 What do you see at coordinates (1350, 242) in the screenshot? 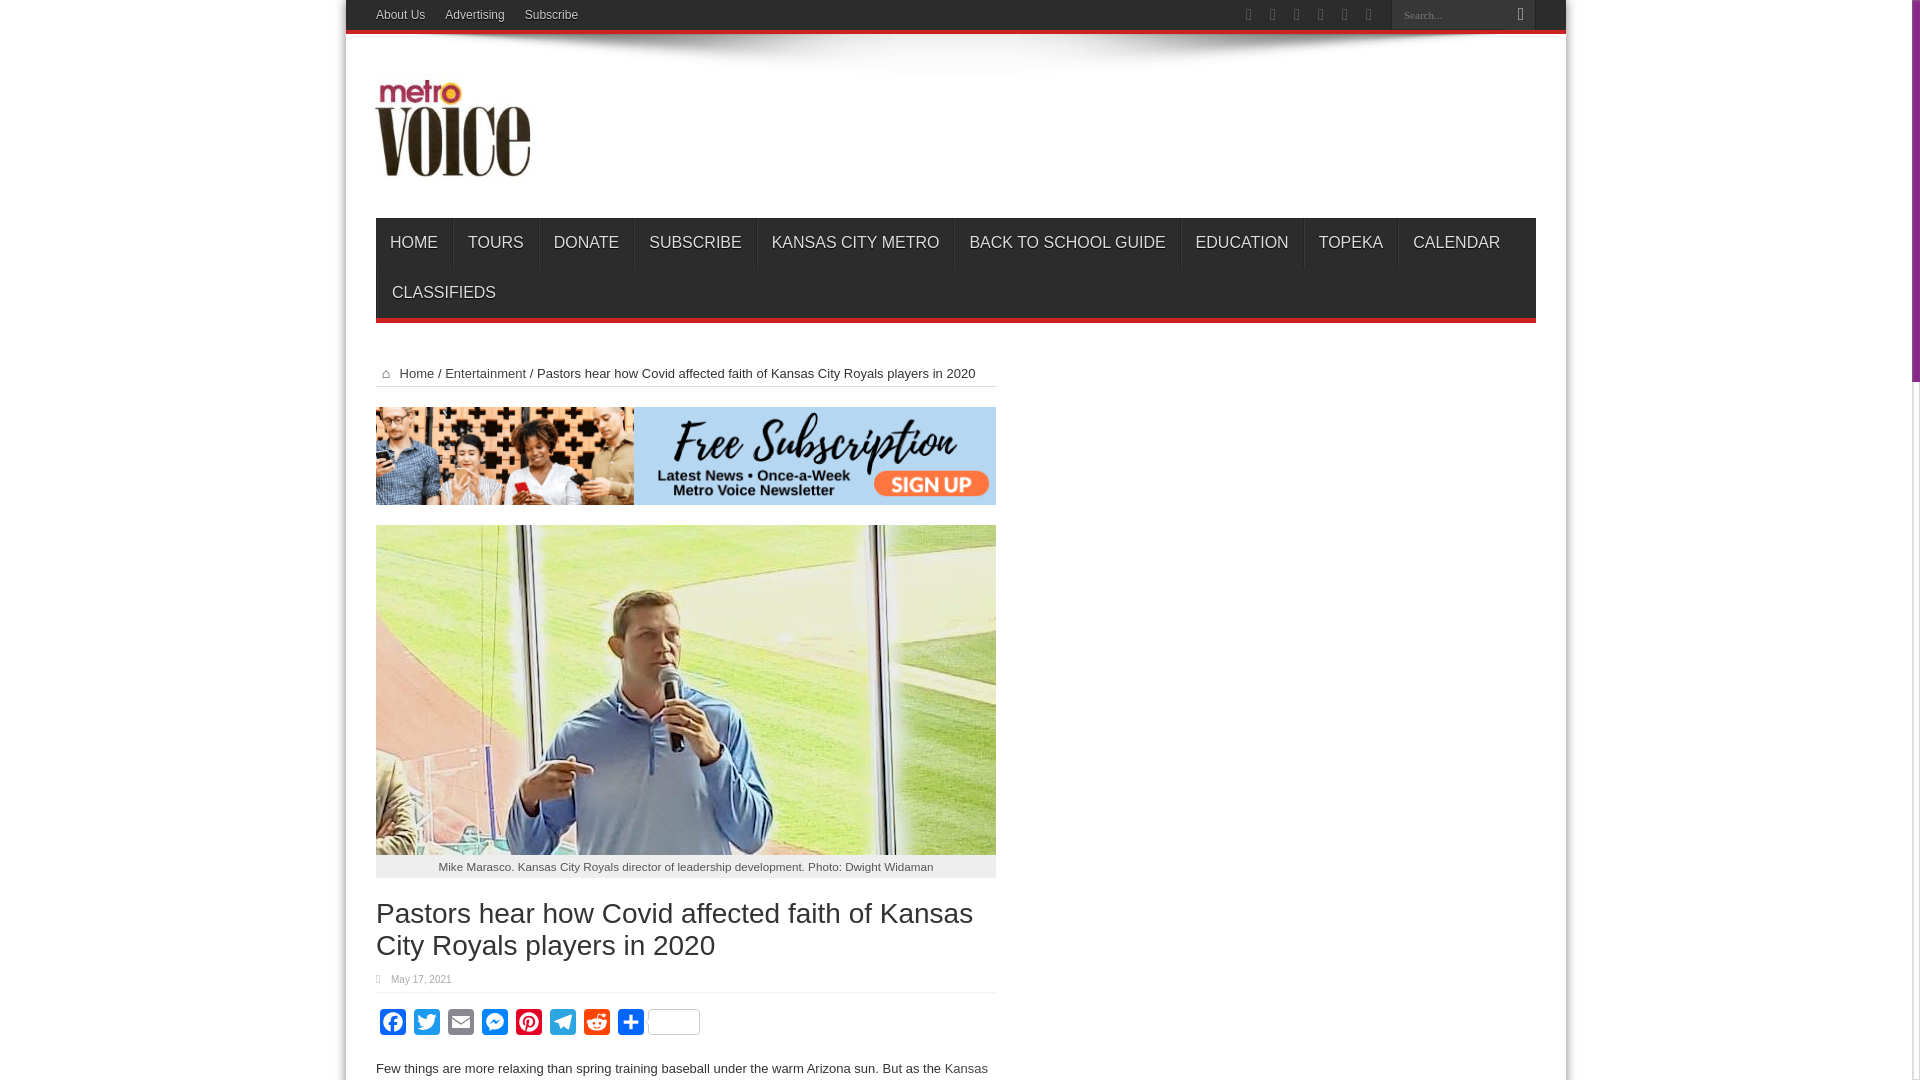
I see `TOPEKA` at bounding box center [1350, 242].